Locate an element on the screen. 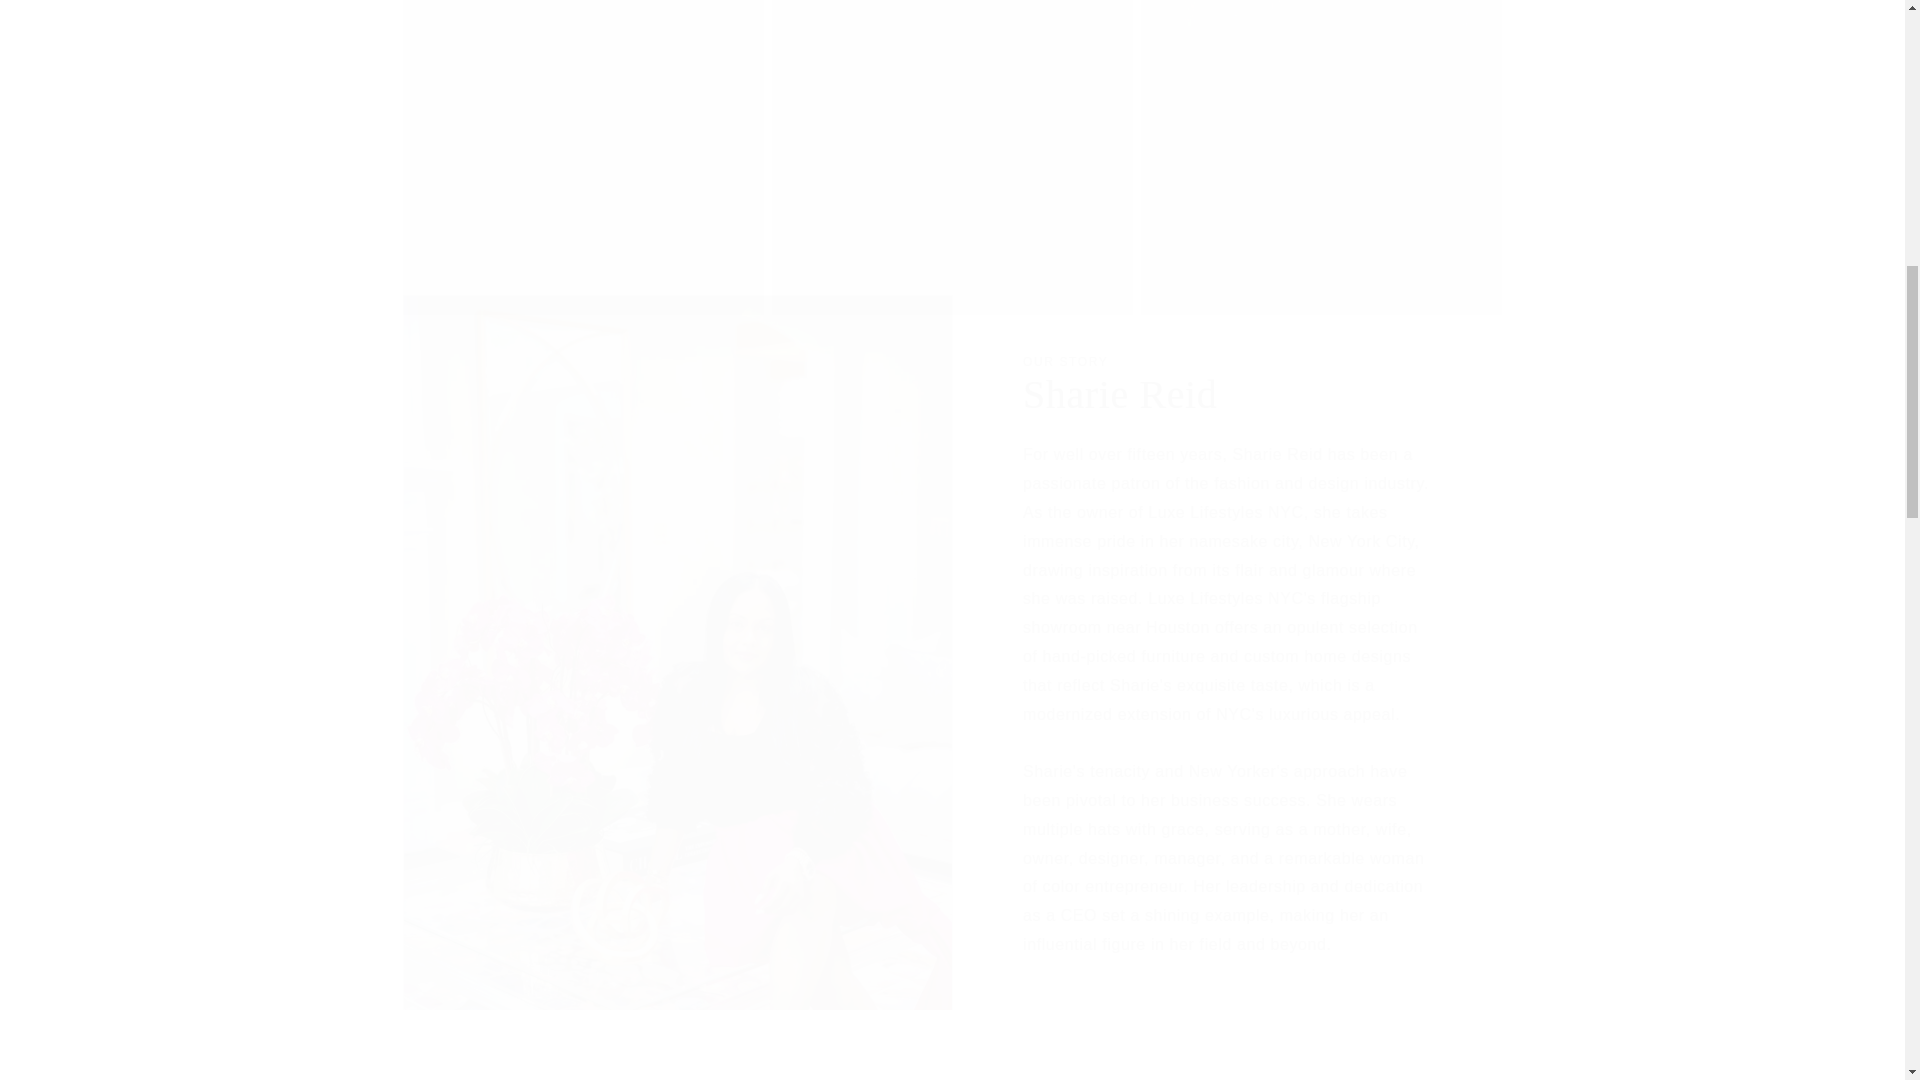  Gallery is located at coordinates (952, 1075).